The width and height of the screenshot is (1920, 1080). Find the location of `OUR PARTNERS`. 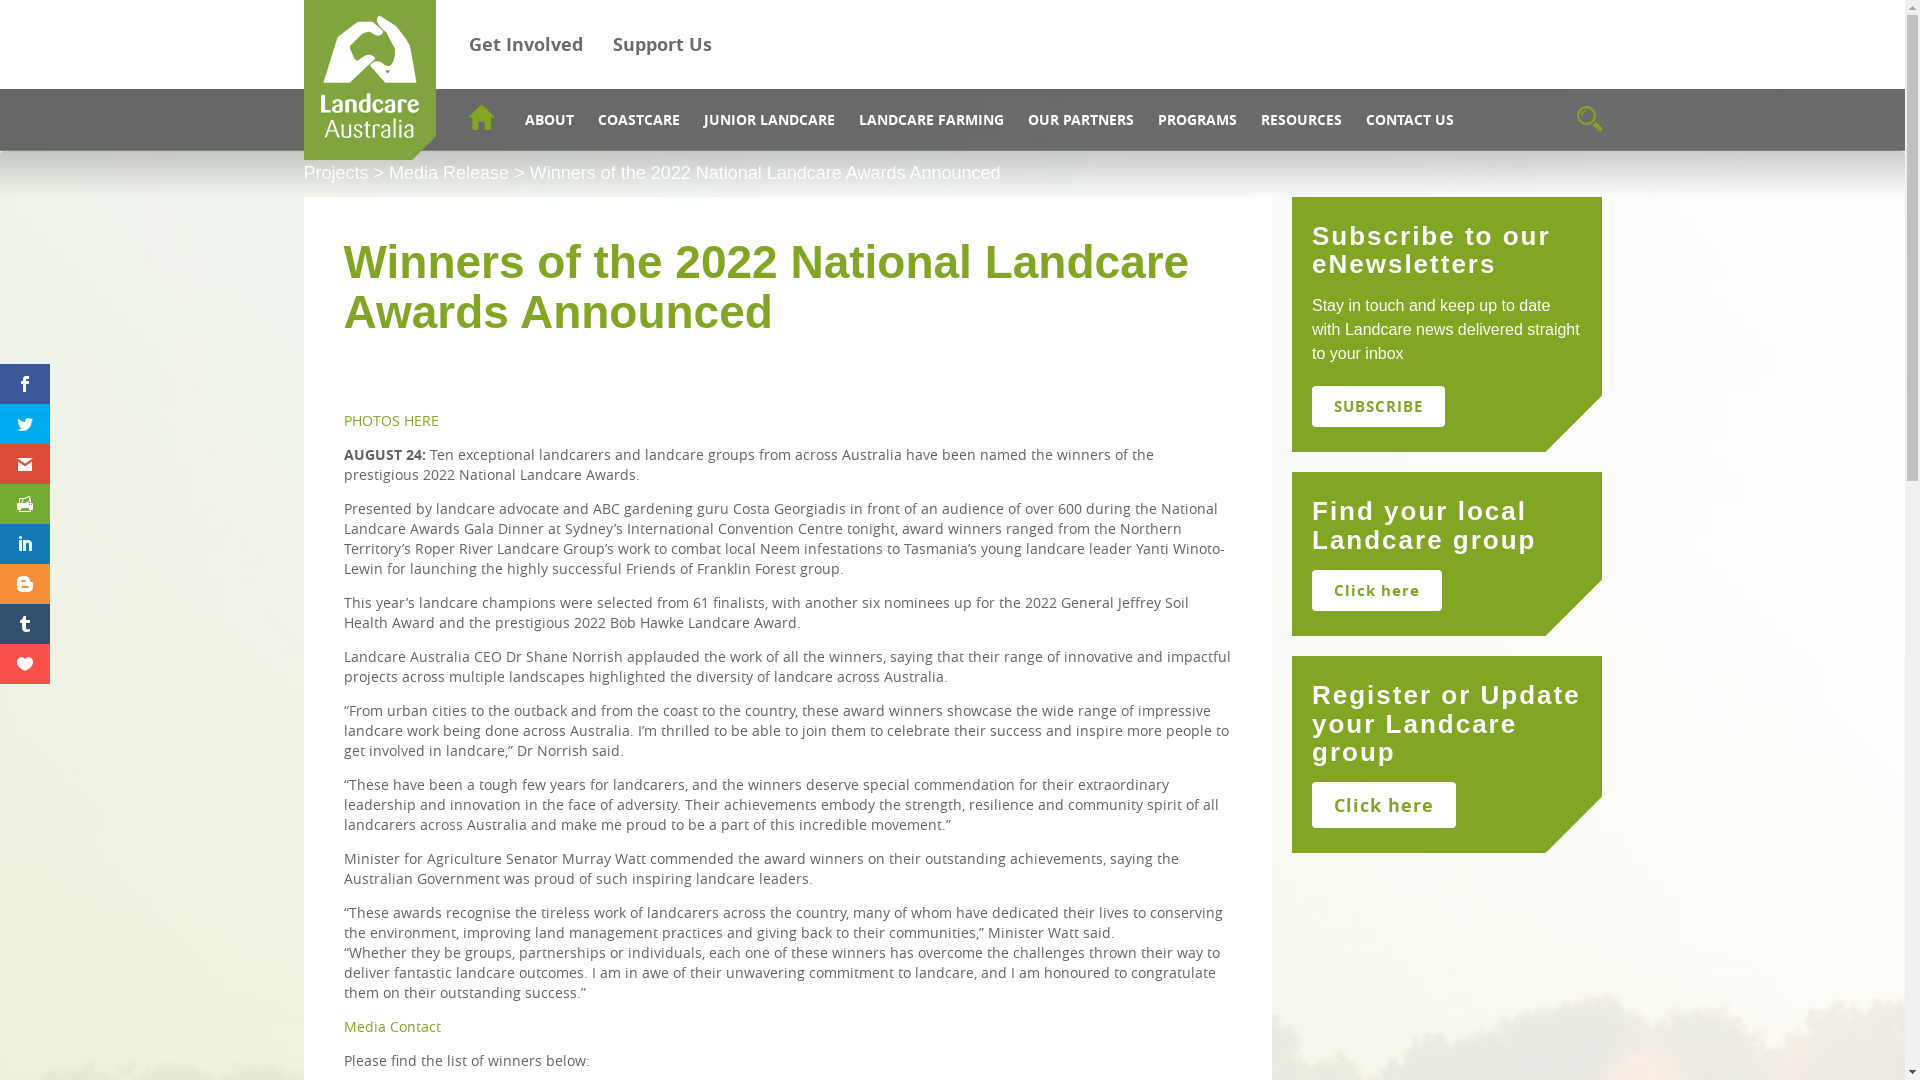

OUR PARTNERS is located at coordinates (1081, 120).